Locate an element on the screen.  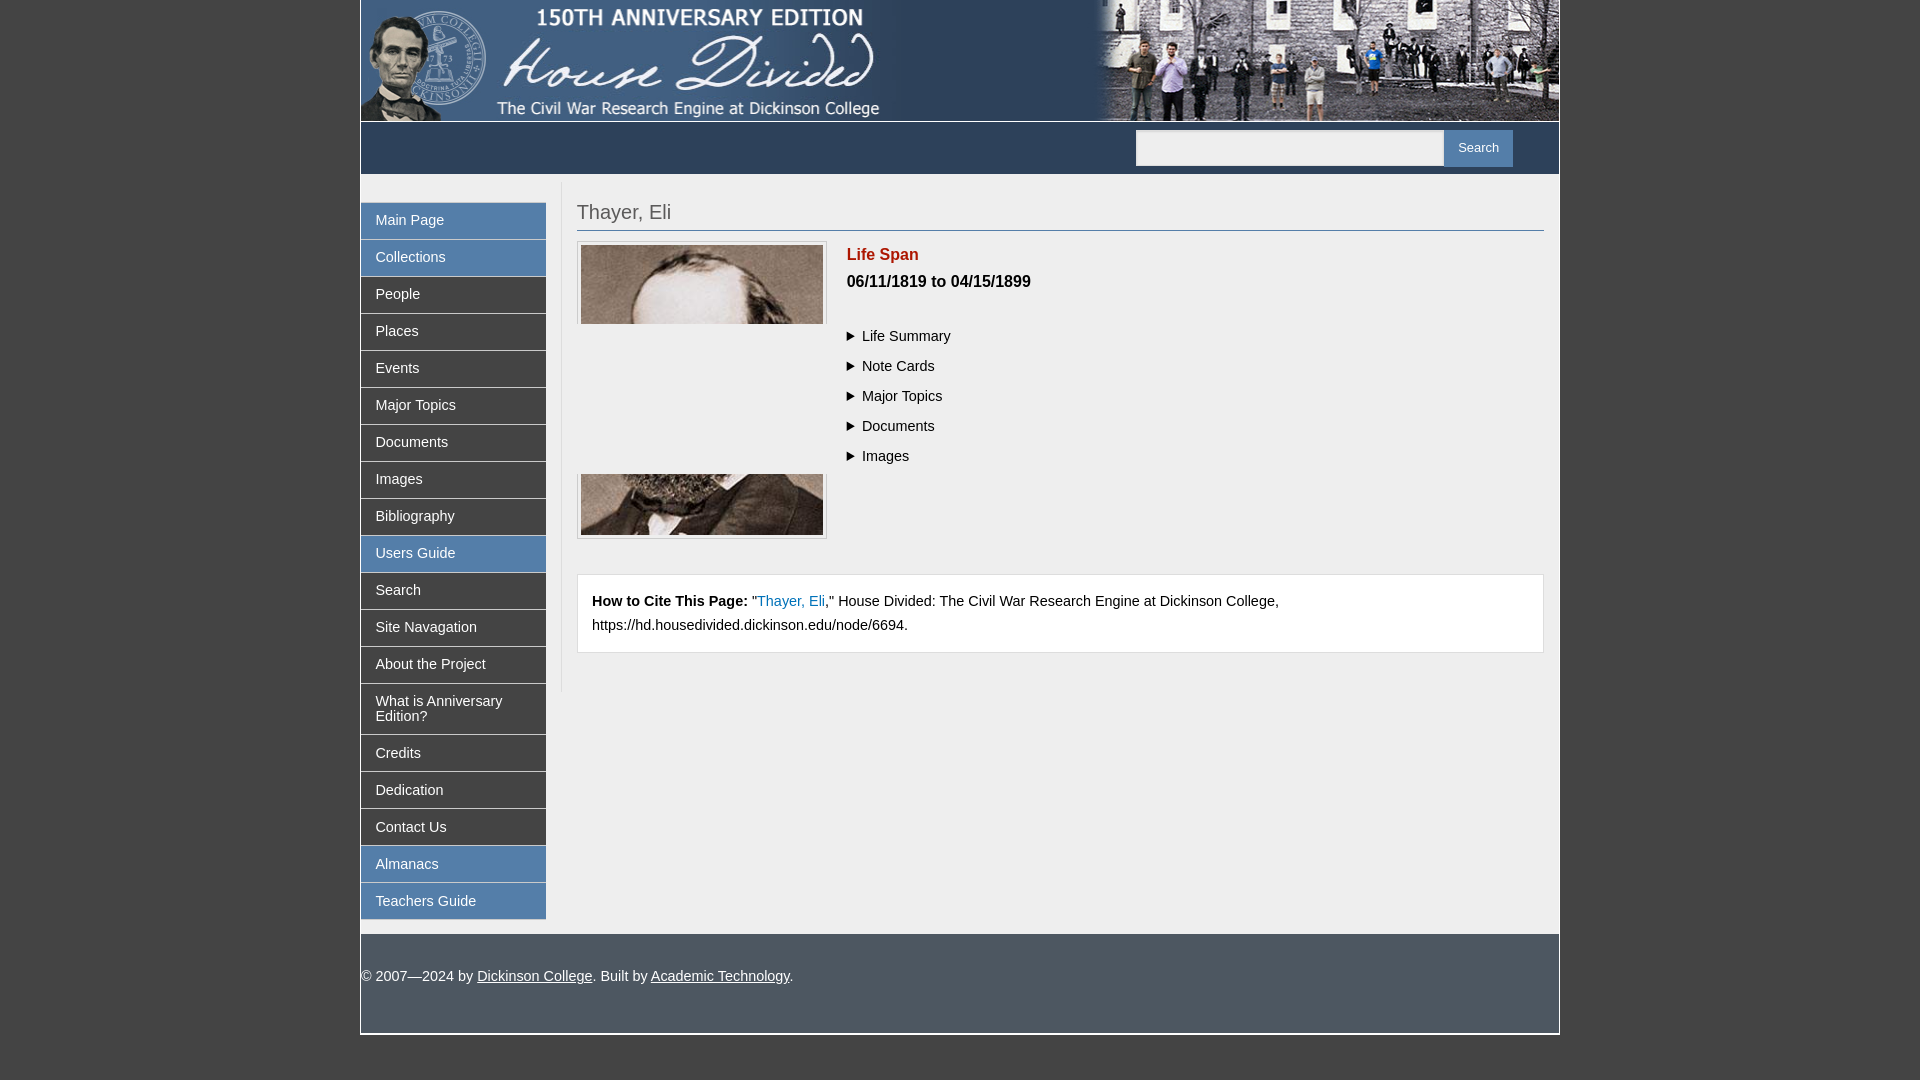
Main Page is located at coordinates (452, 220).